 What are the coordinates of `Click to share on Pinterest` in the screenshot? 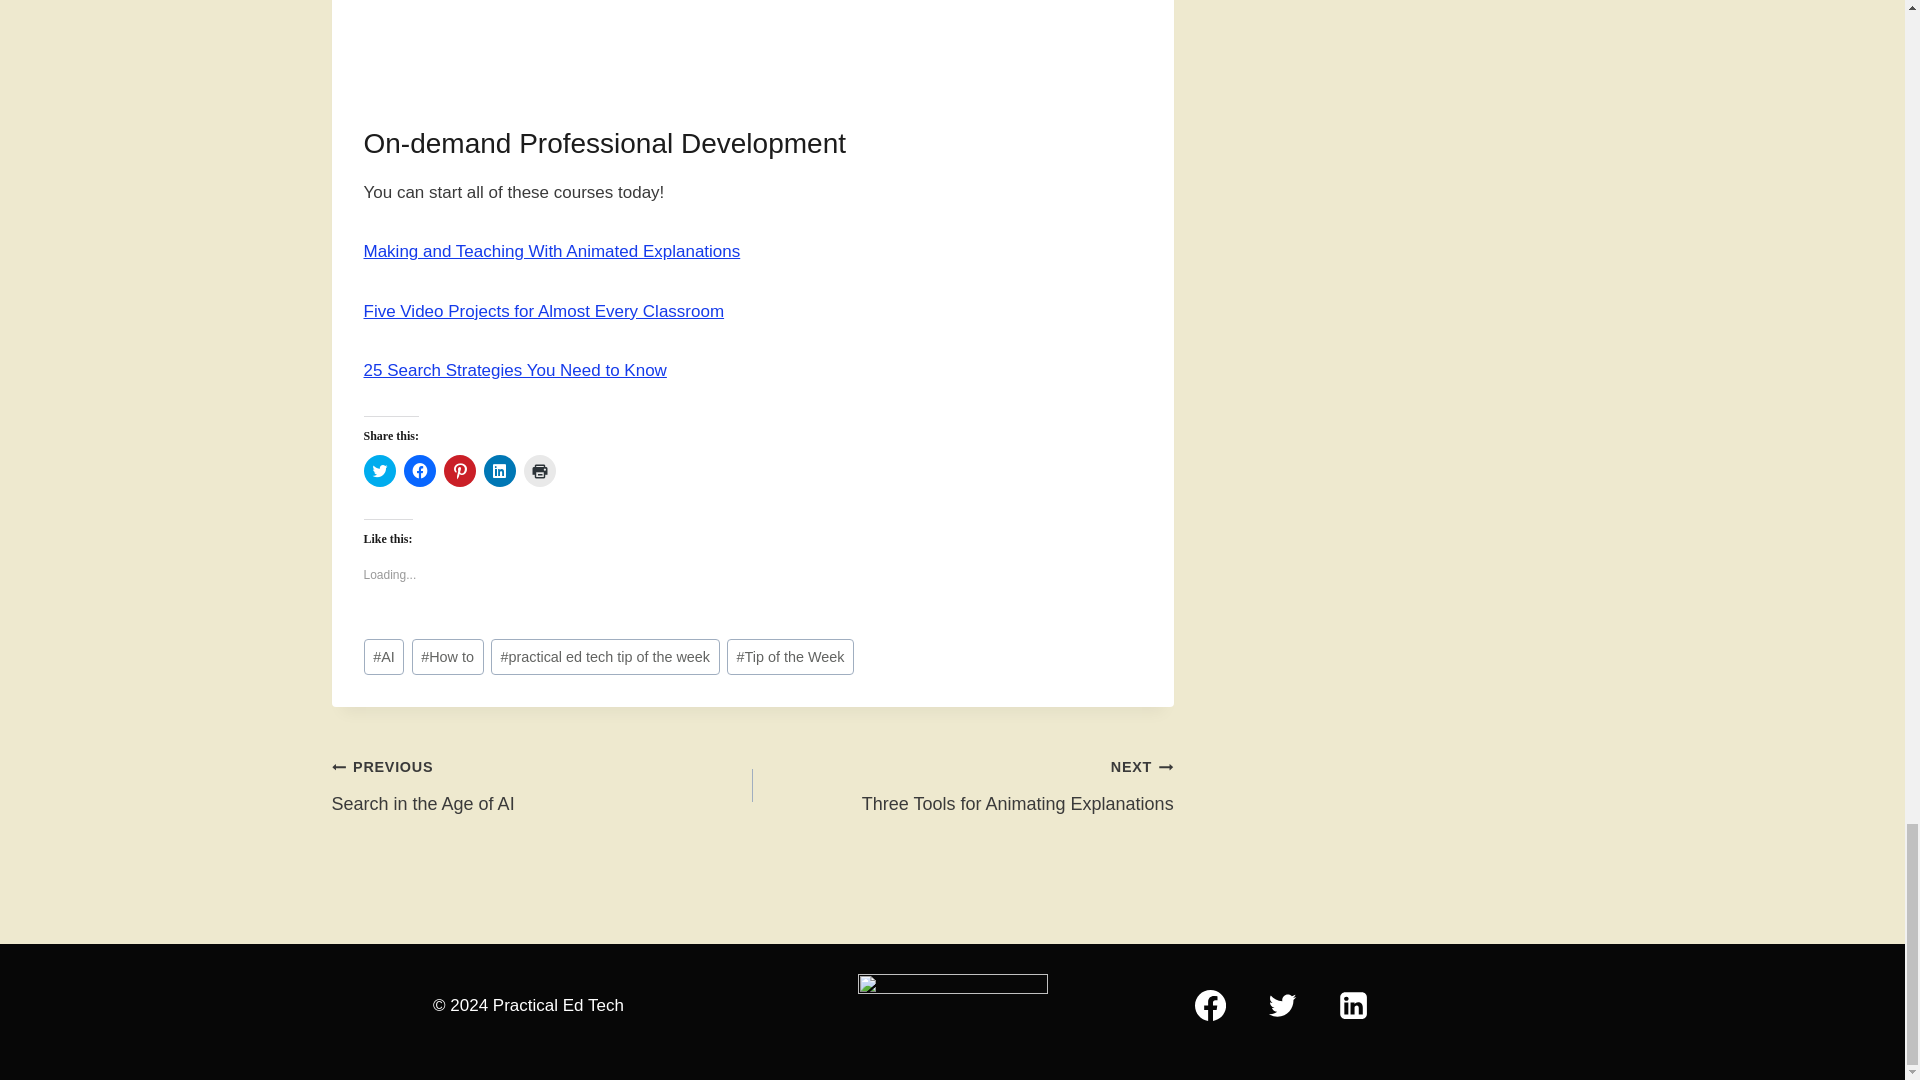 It's located at (460, 470).